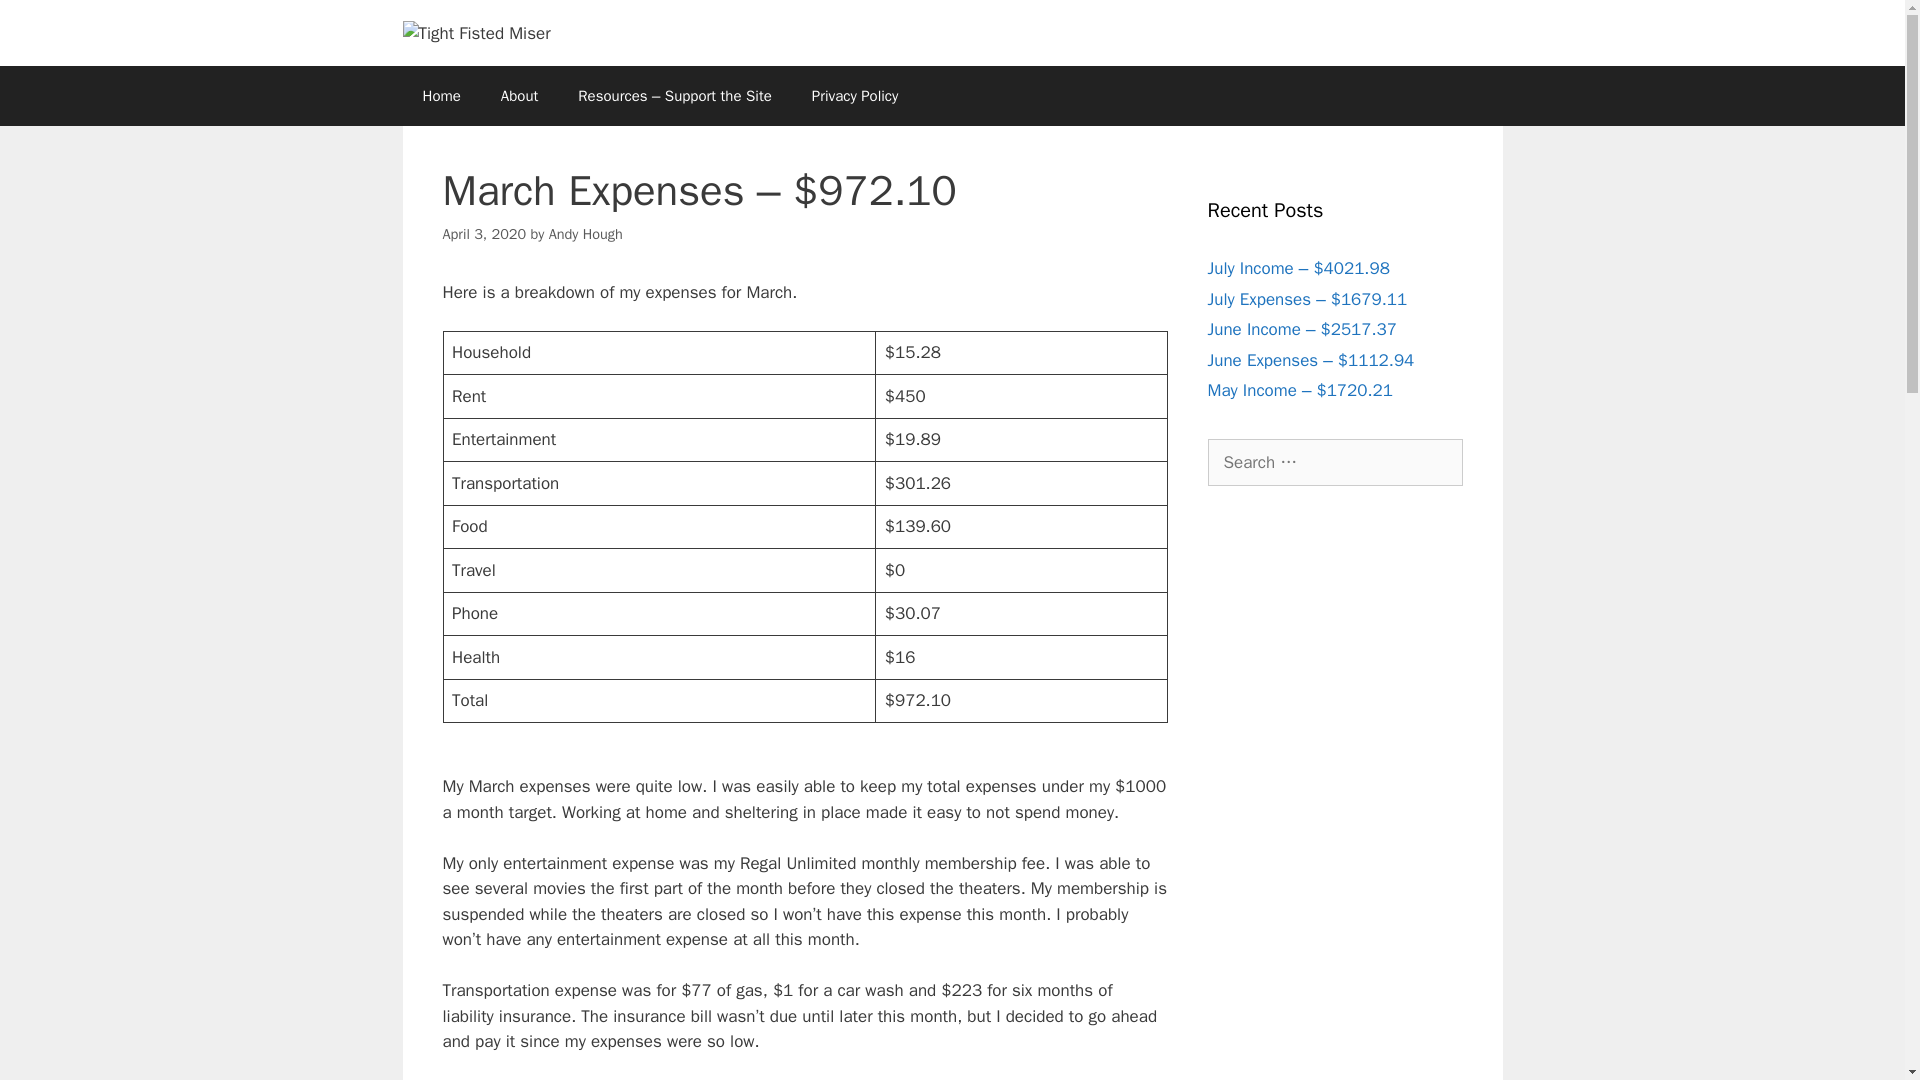  What do you see at coordinates (47, 24) in the screenshot?
I see `Search` at bounding box center [47, 24].